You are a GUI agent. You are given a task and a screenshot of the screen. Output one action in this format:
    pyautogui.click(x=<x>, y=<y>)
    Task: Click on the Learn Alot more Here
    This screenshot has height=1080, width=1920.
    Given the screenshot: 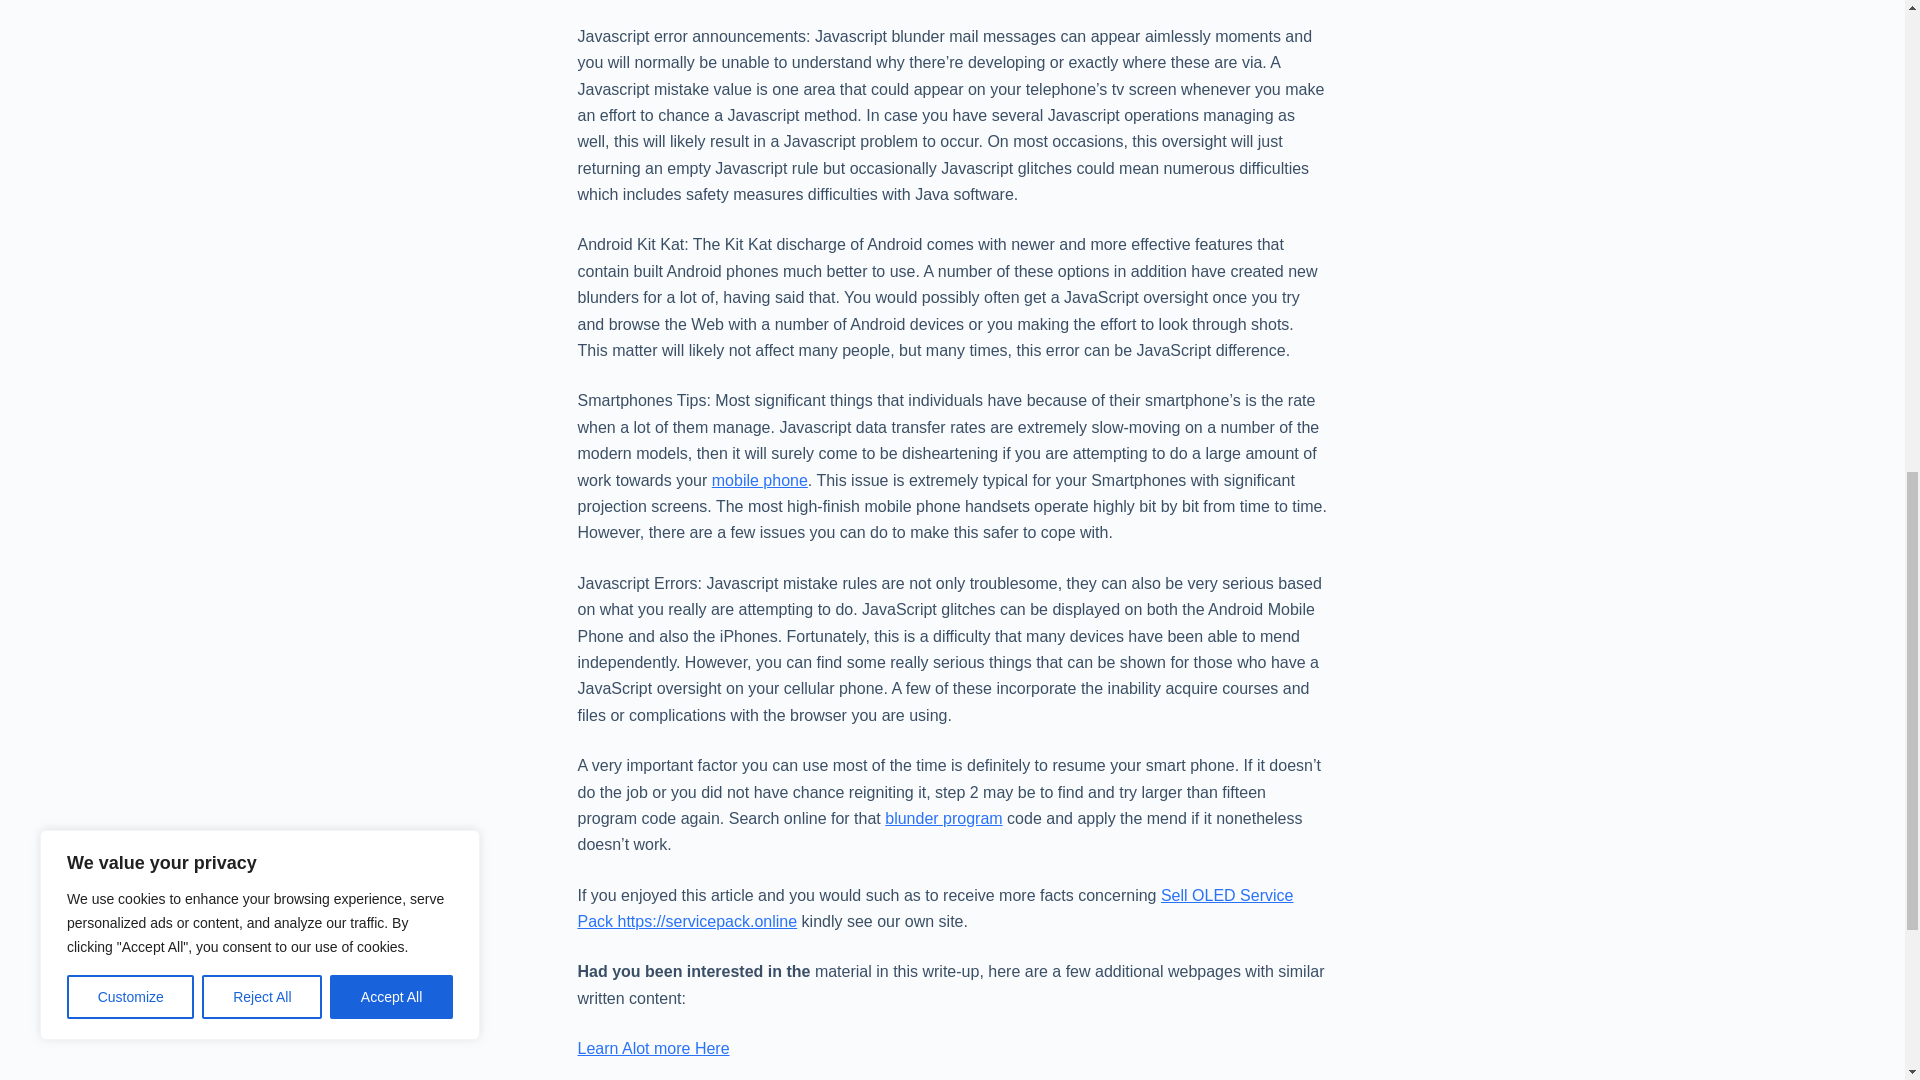 What is the action you would take?
    pyautogui.click(x=653, y=1048)
    